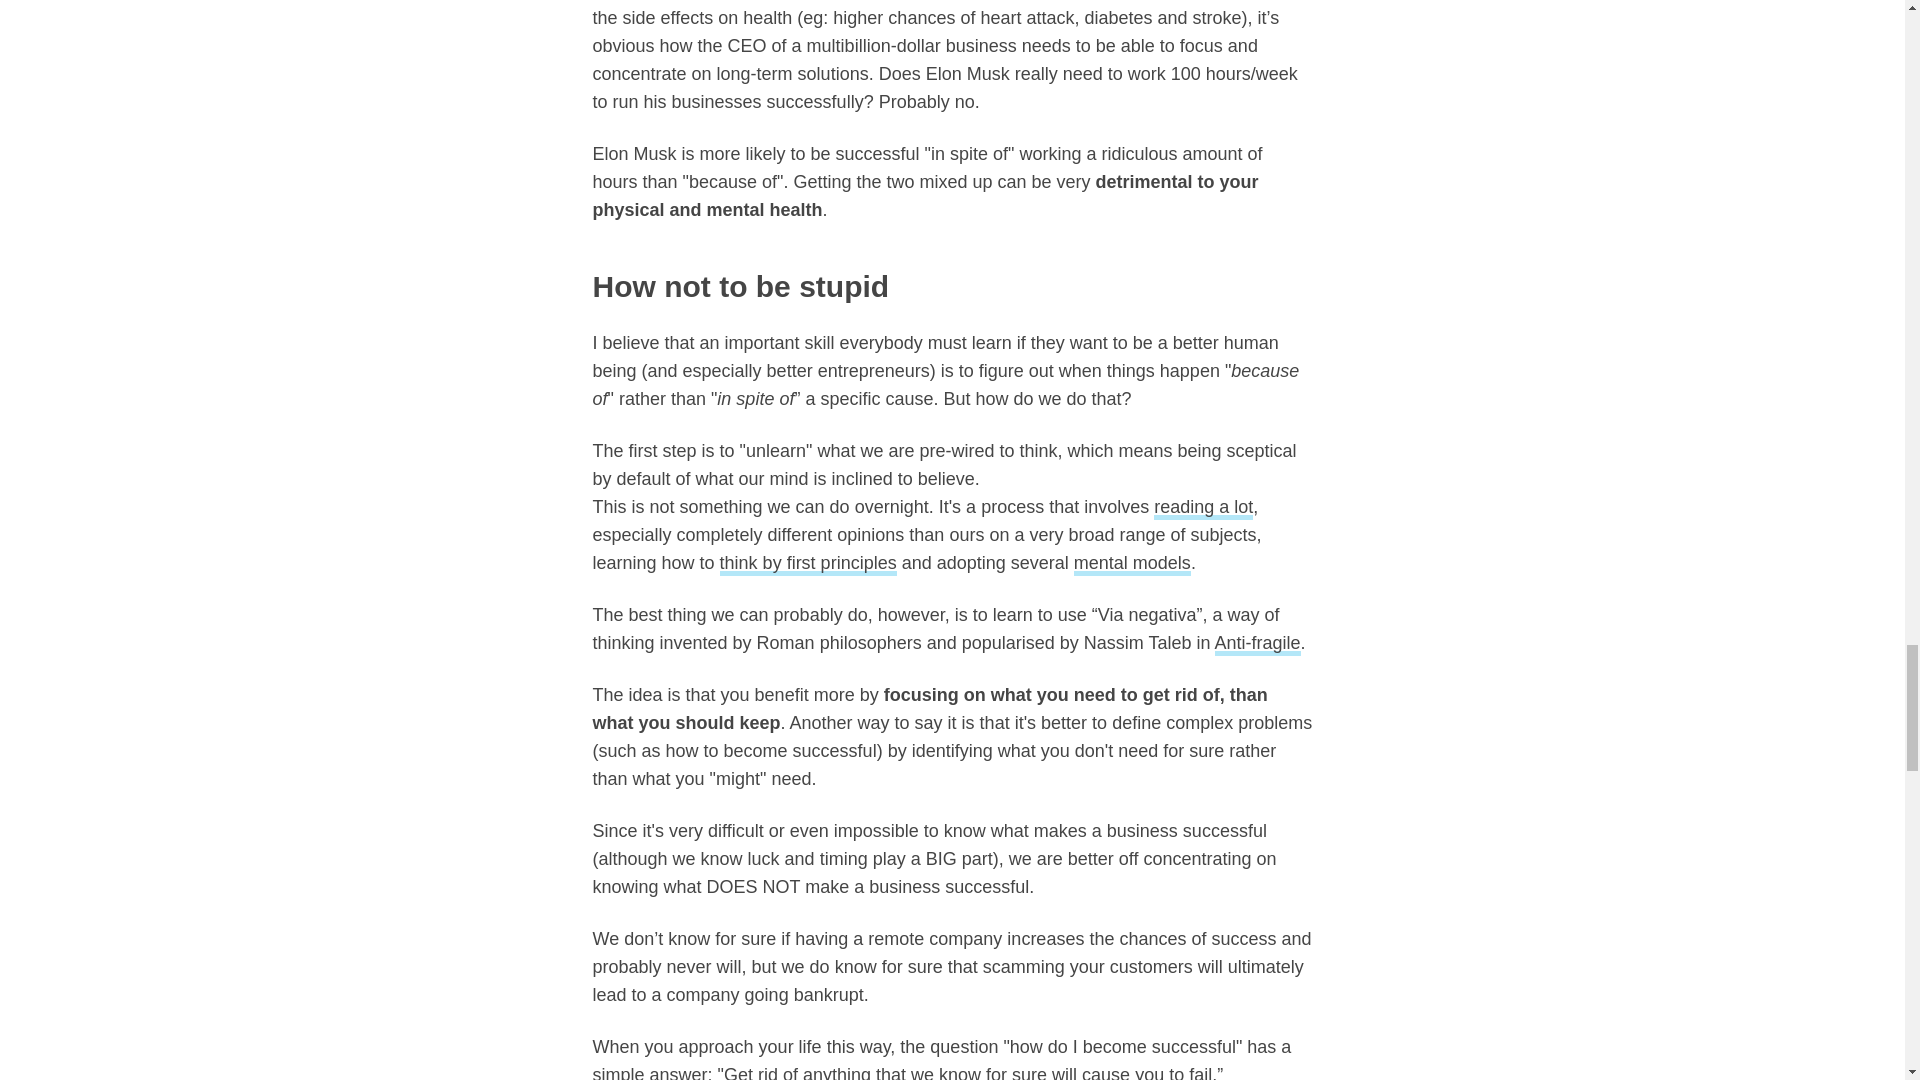 The image size is (1920, 1080). Describe the element at coordinates (808, 564) in the screenshot. I see `think by first principles` at that location.